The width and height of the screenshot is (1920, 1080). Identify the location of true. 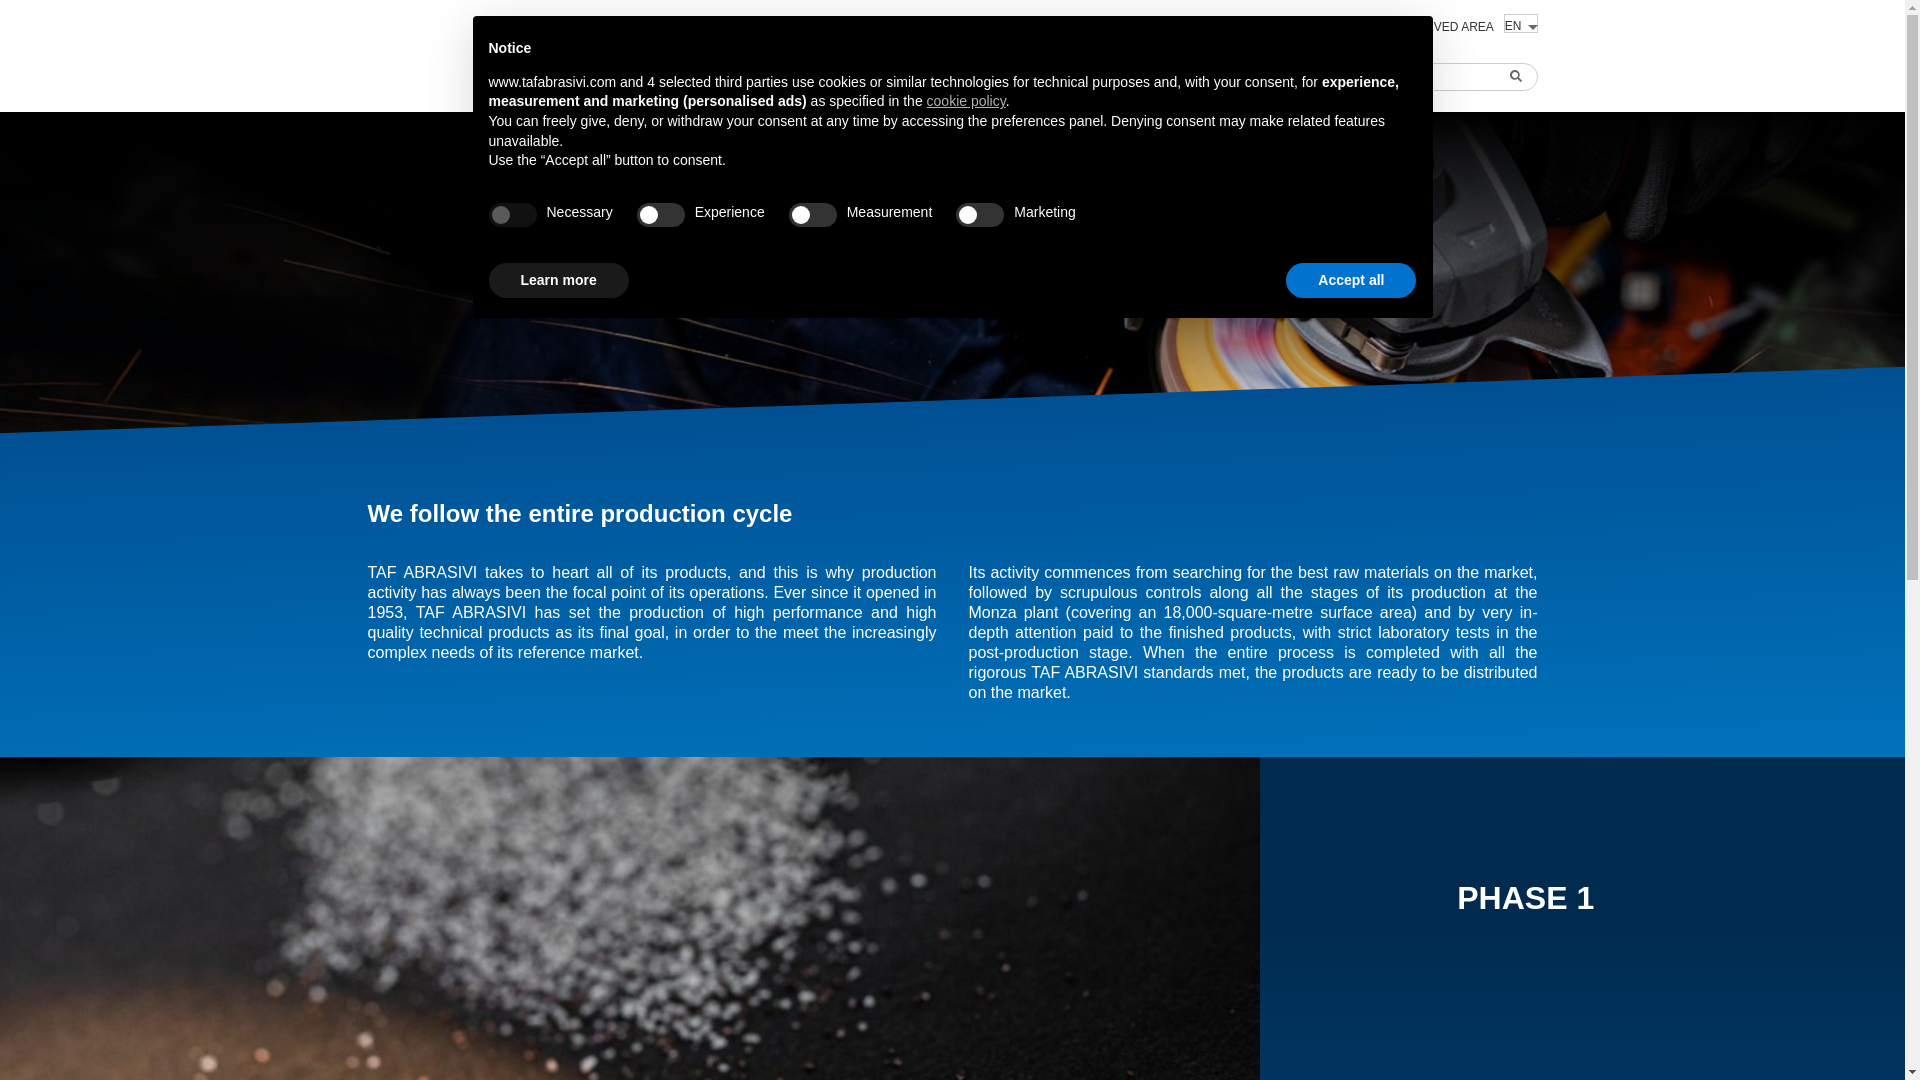
(511, 214).